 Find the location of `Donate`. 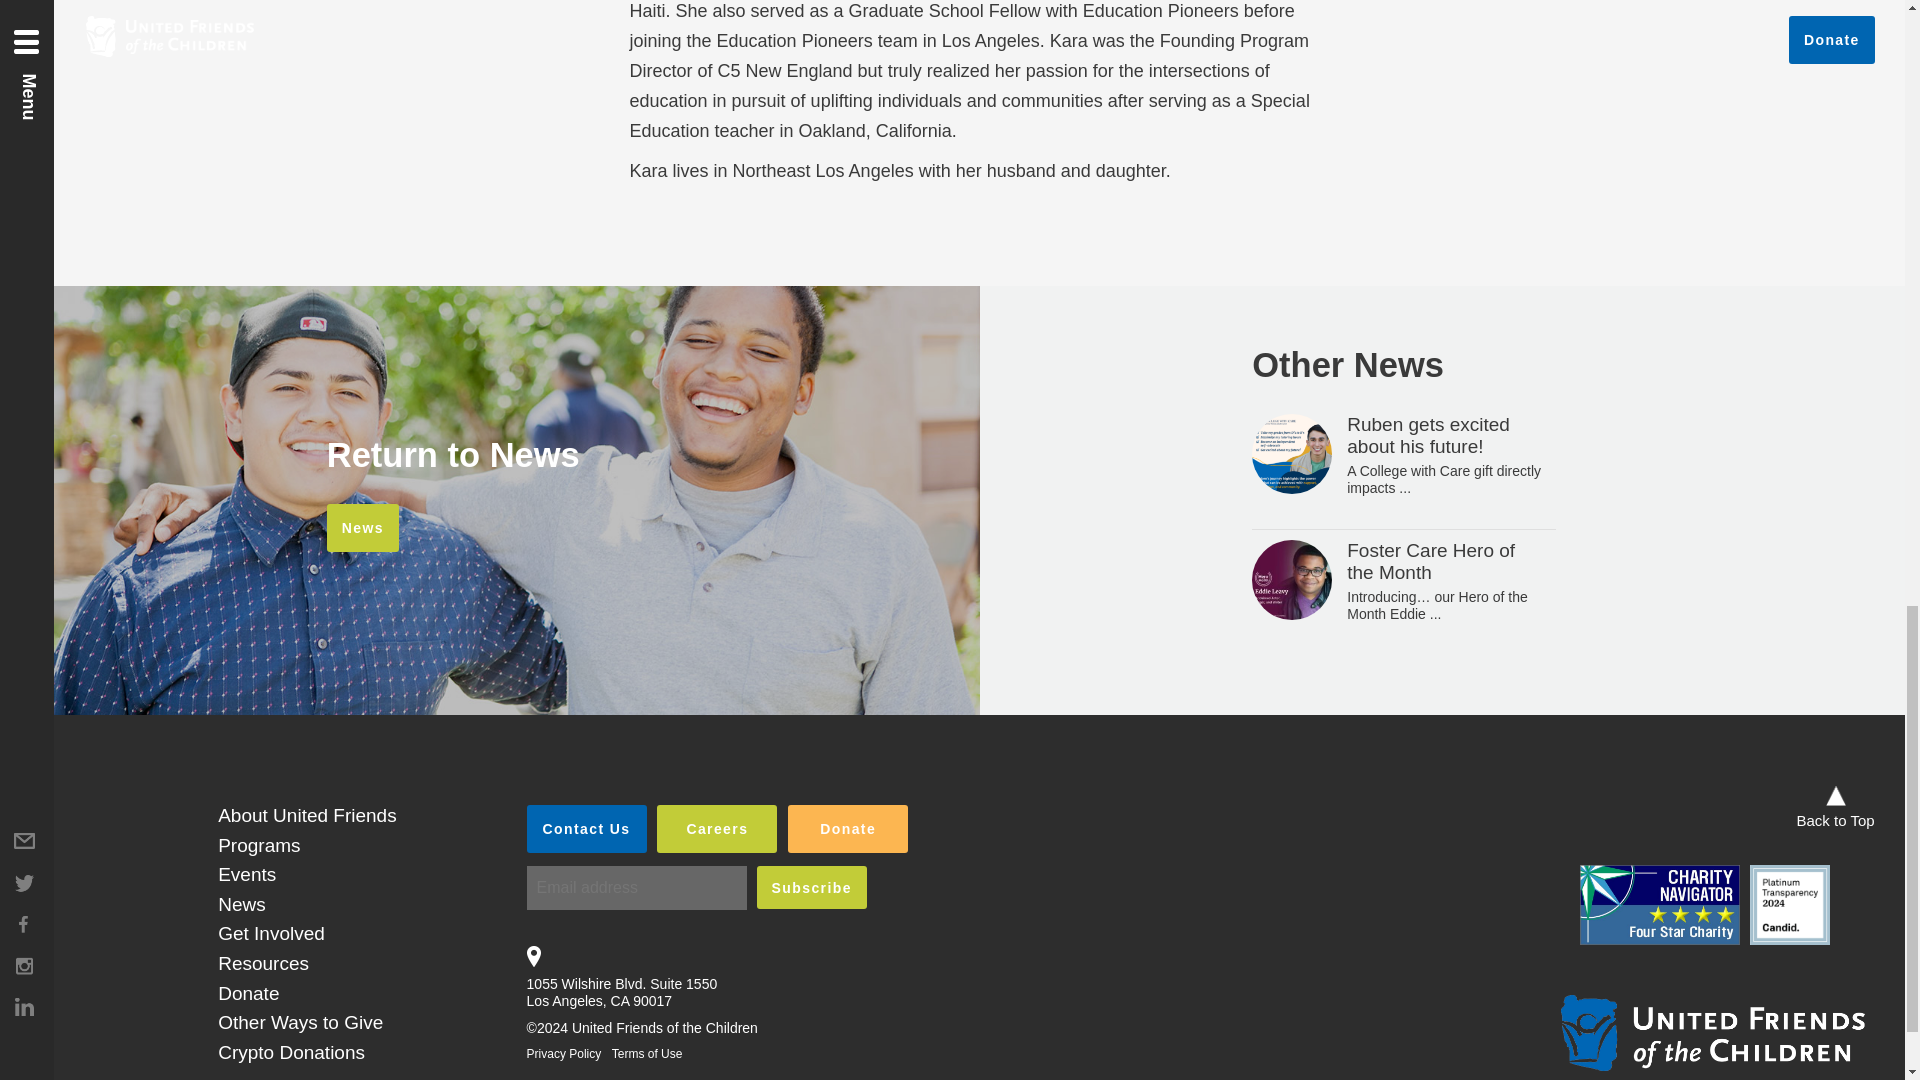

Donate is located at coordinates (848, 828).